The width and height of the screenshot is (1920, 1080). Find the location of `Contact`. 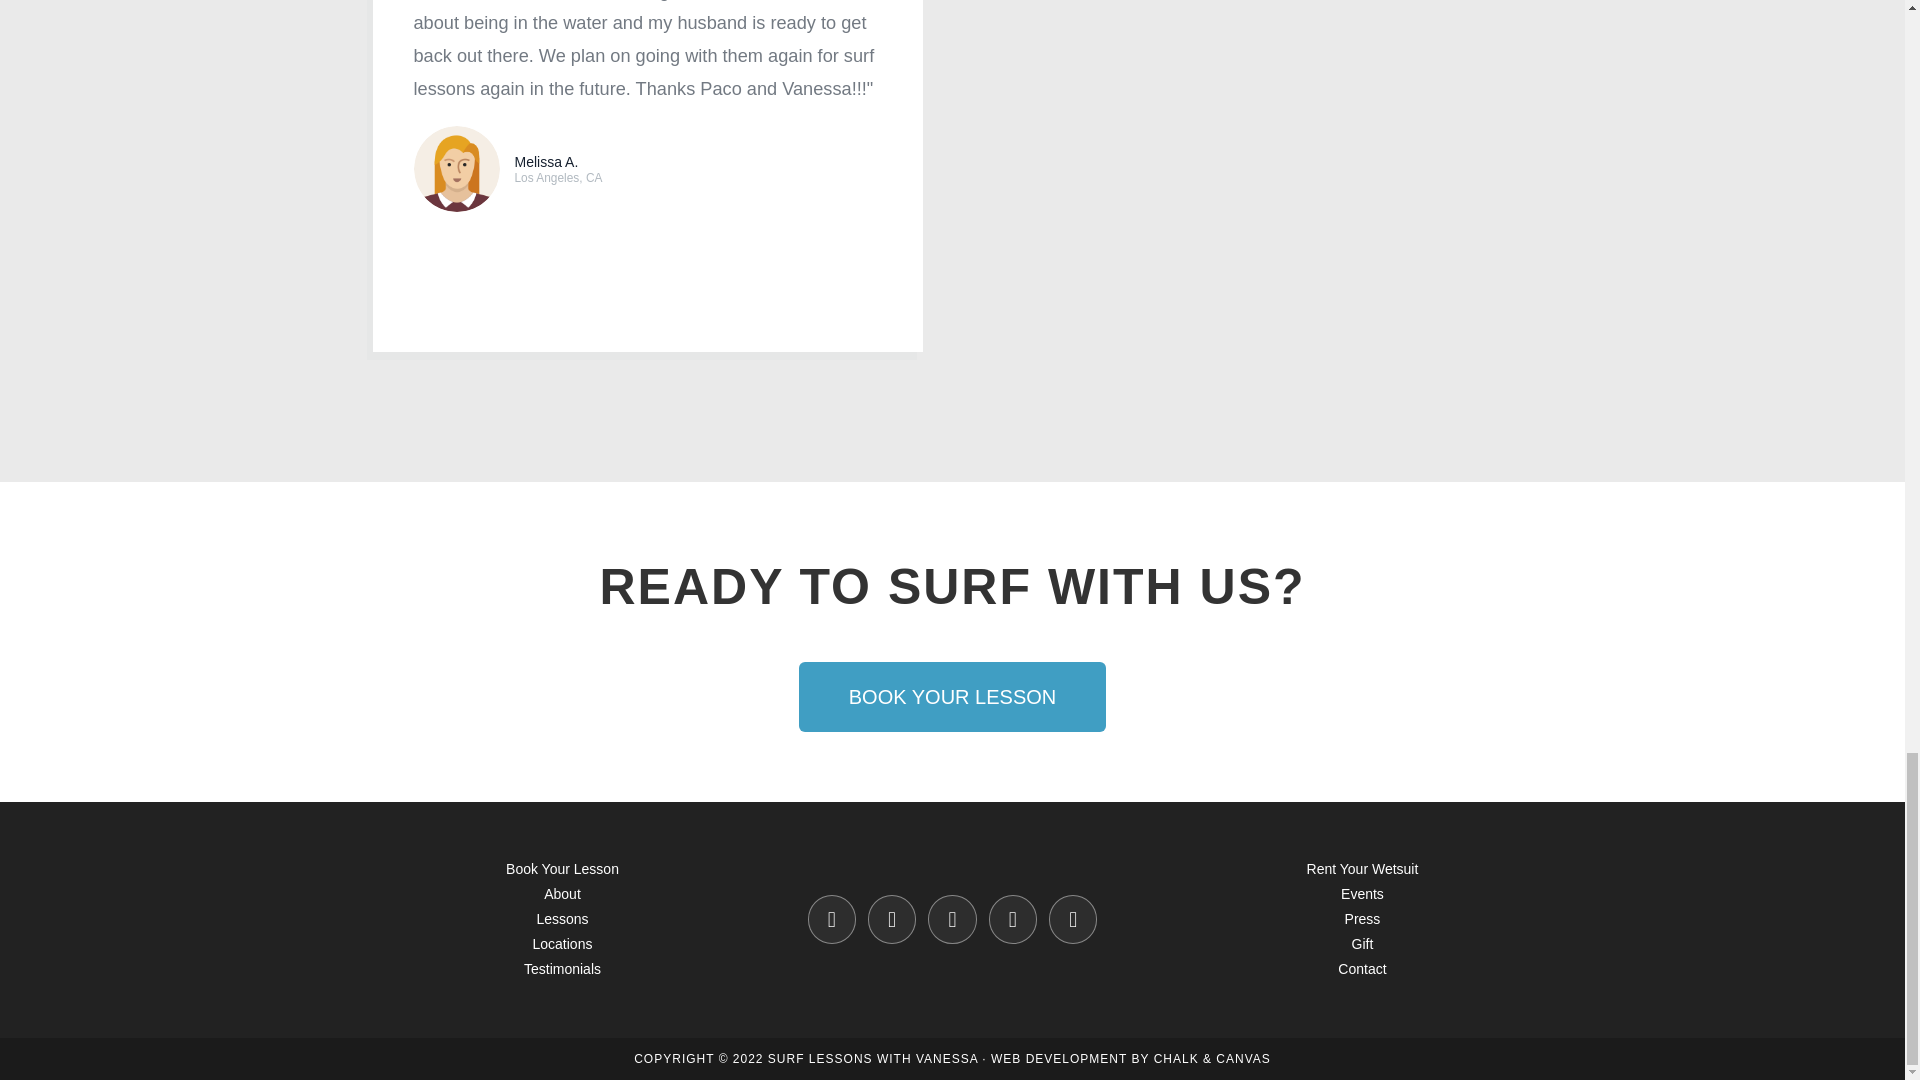

Contact is located at coordinates (1362, 969).